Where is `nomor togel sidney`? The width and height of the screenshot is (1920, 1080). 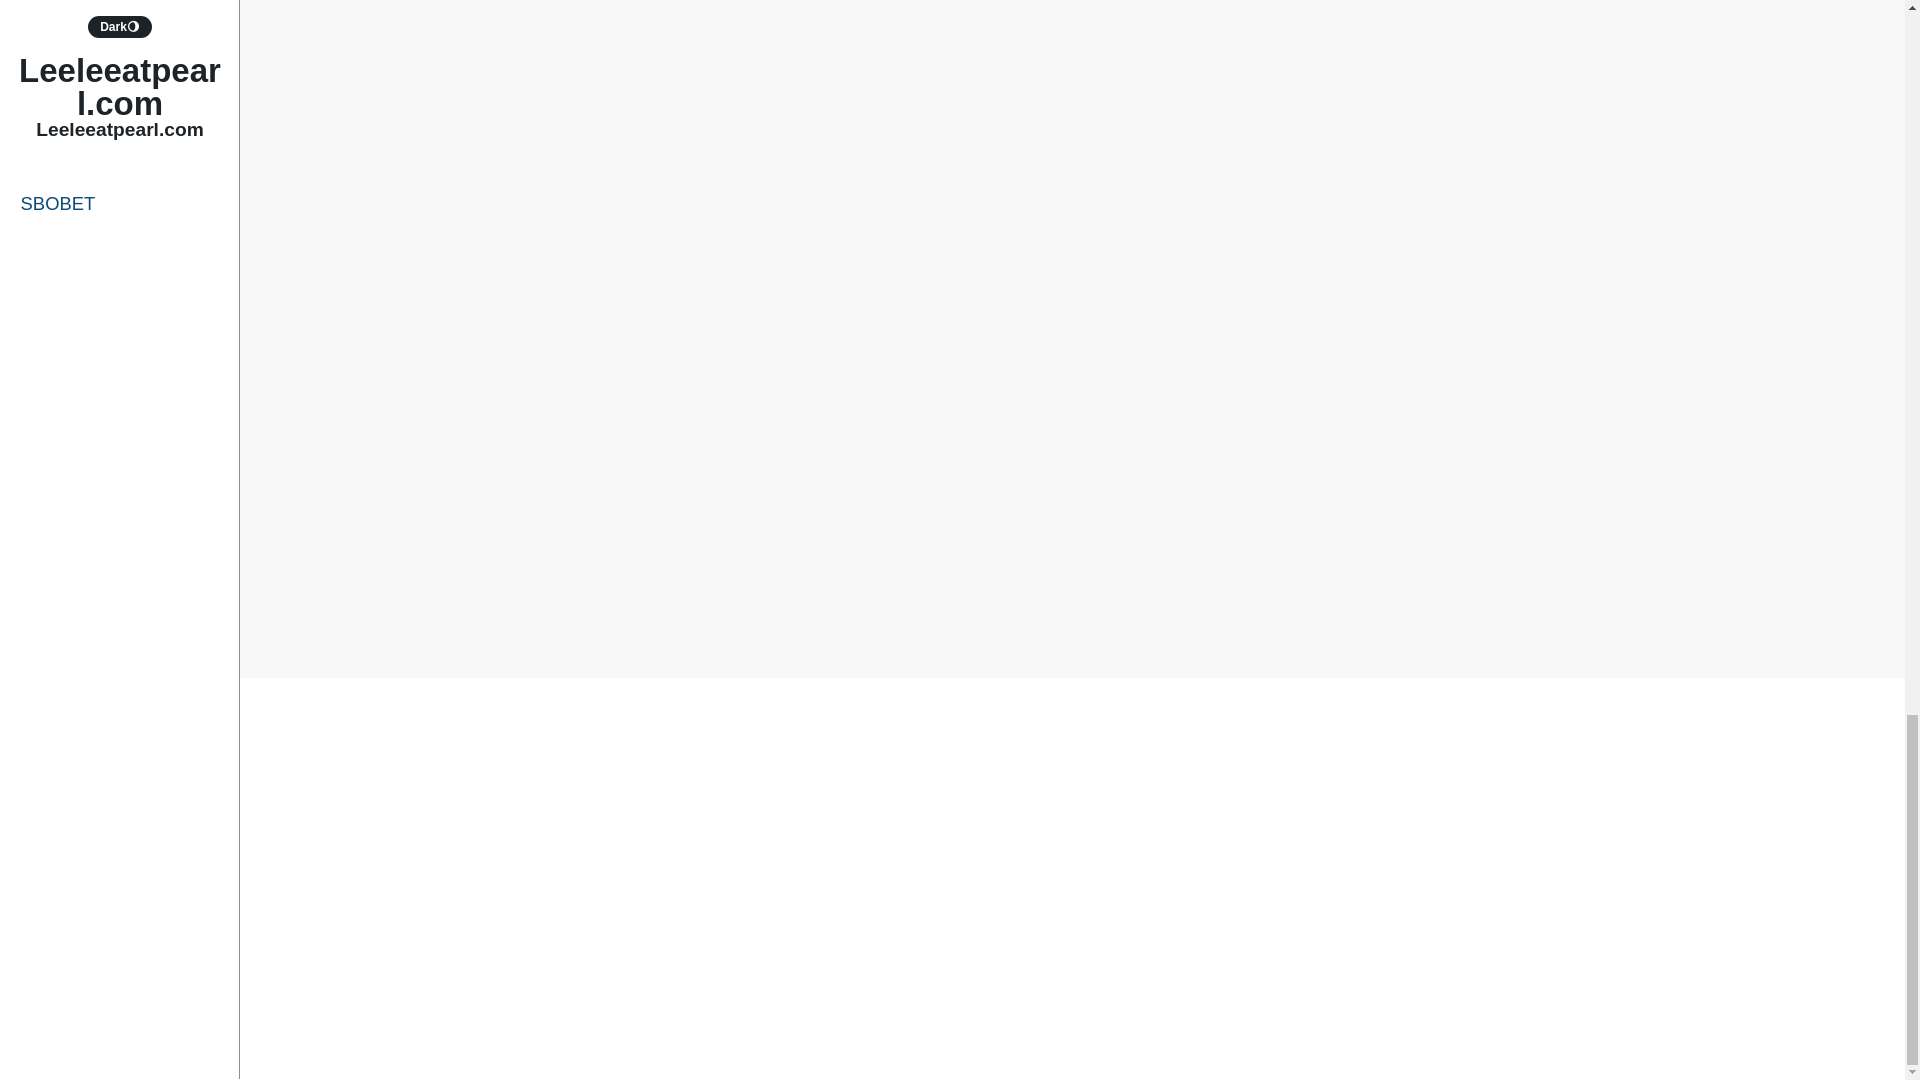 nomor togel sidney is located at coordinates (837, 608).